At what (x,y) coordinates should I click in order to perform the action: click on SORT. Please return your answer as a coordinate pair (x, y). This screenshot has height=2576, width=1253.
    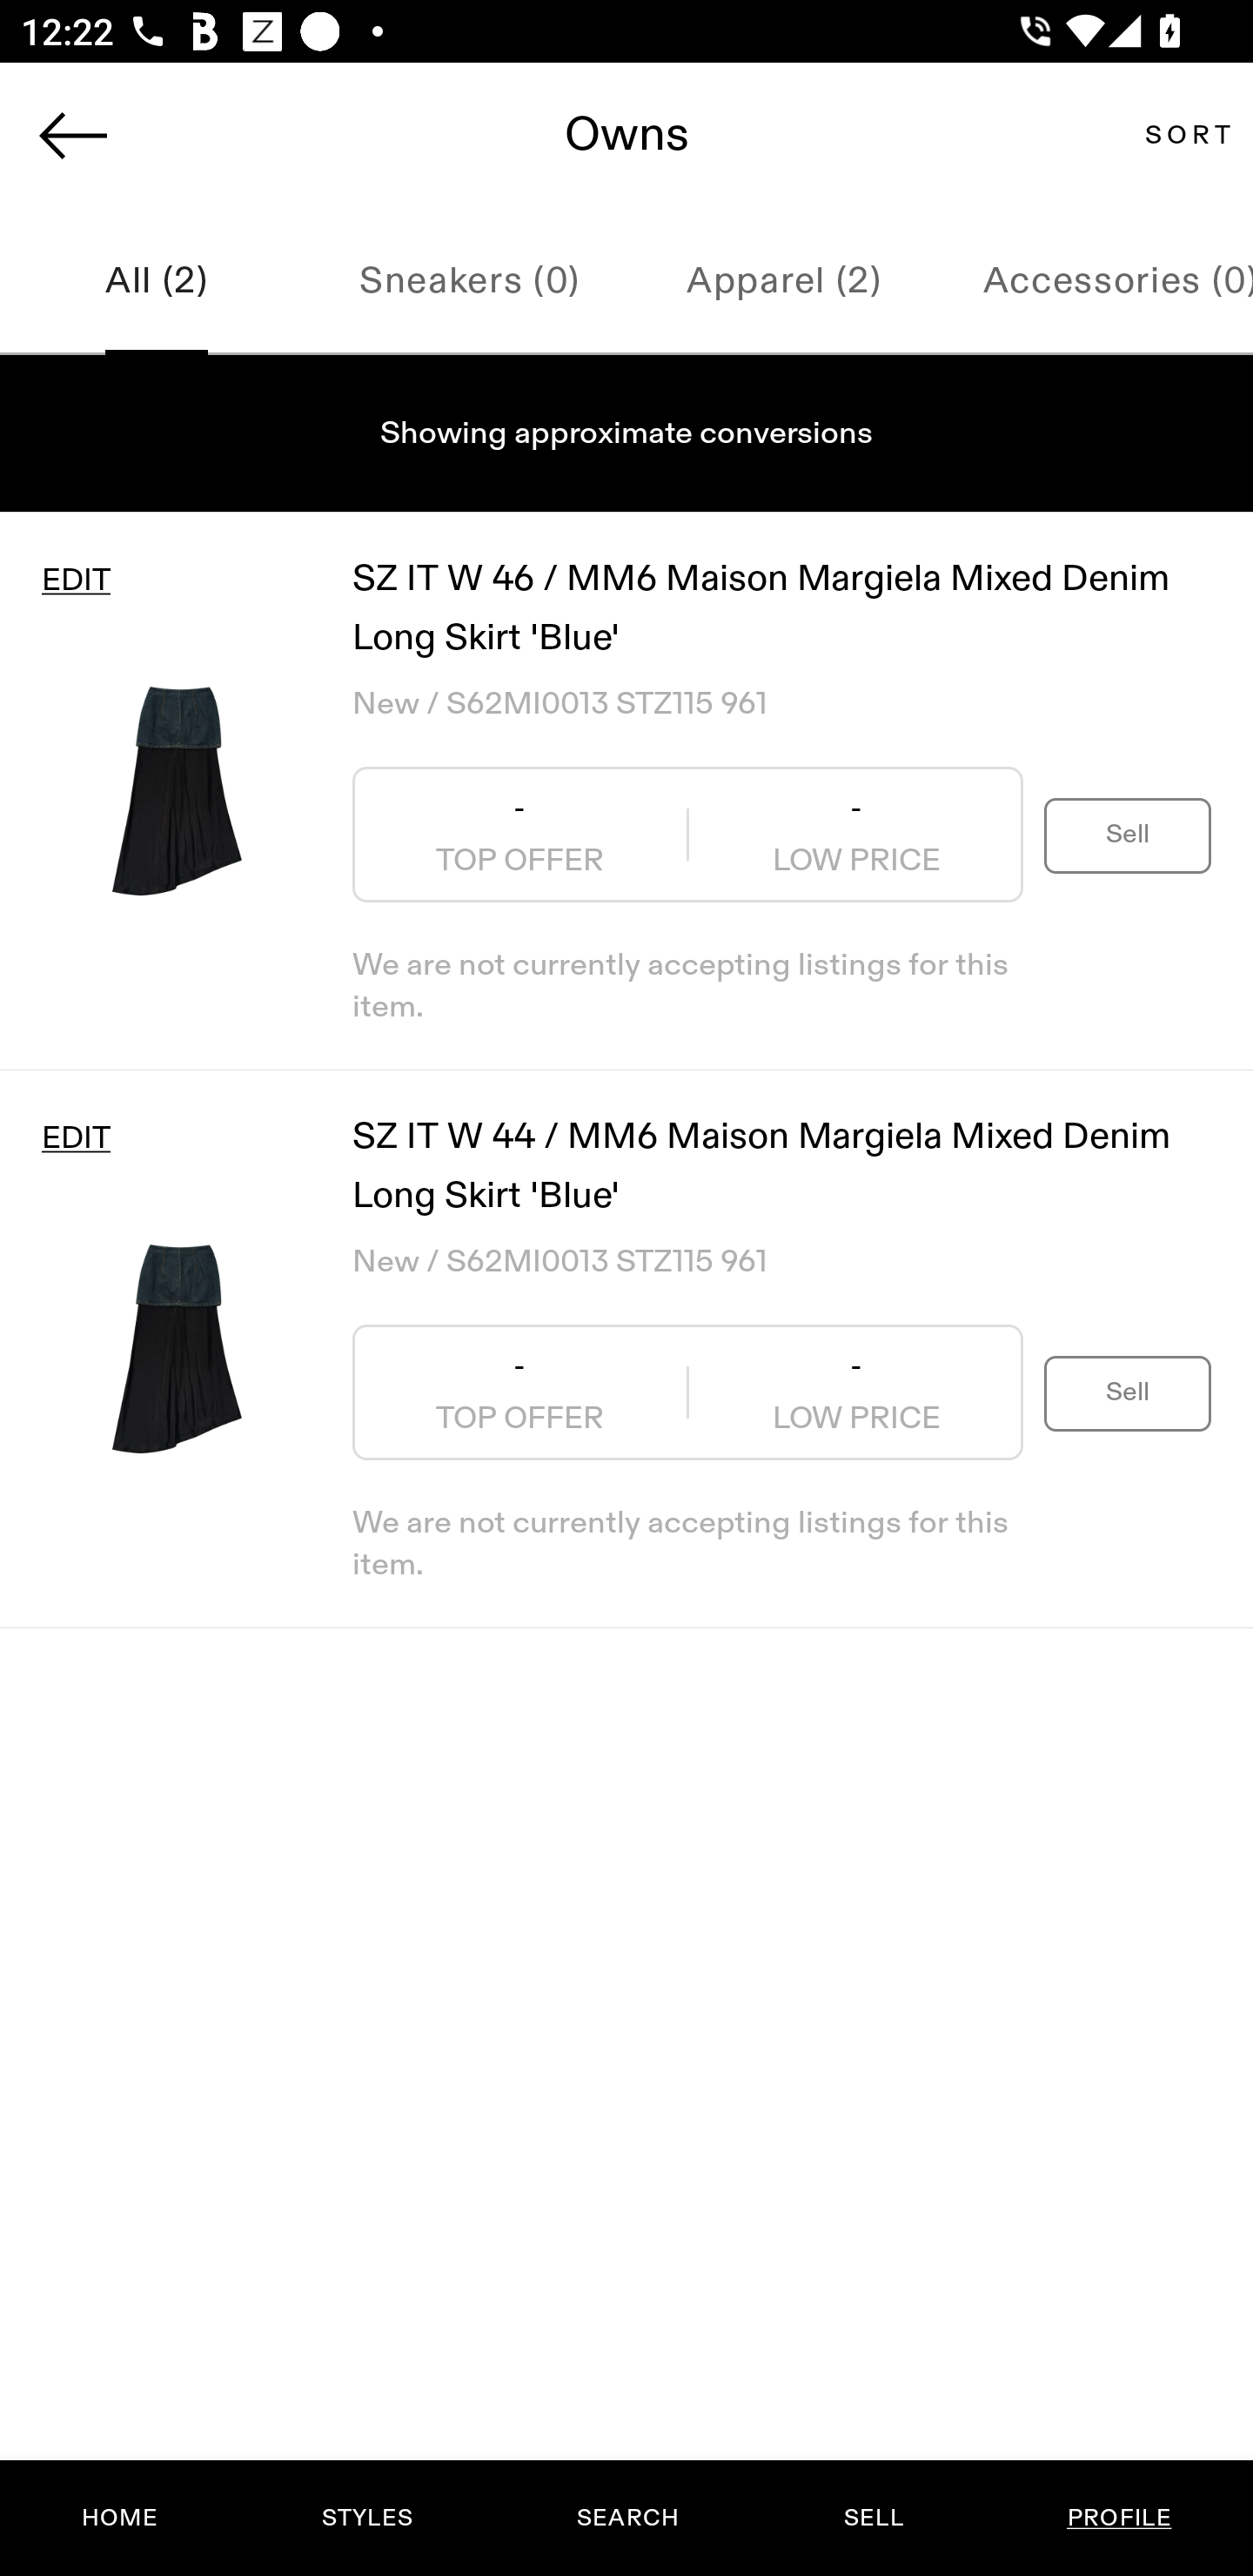
    Looking at the image, I should click on (1187, 134).